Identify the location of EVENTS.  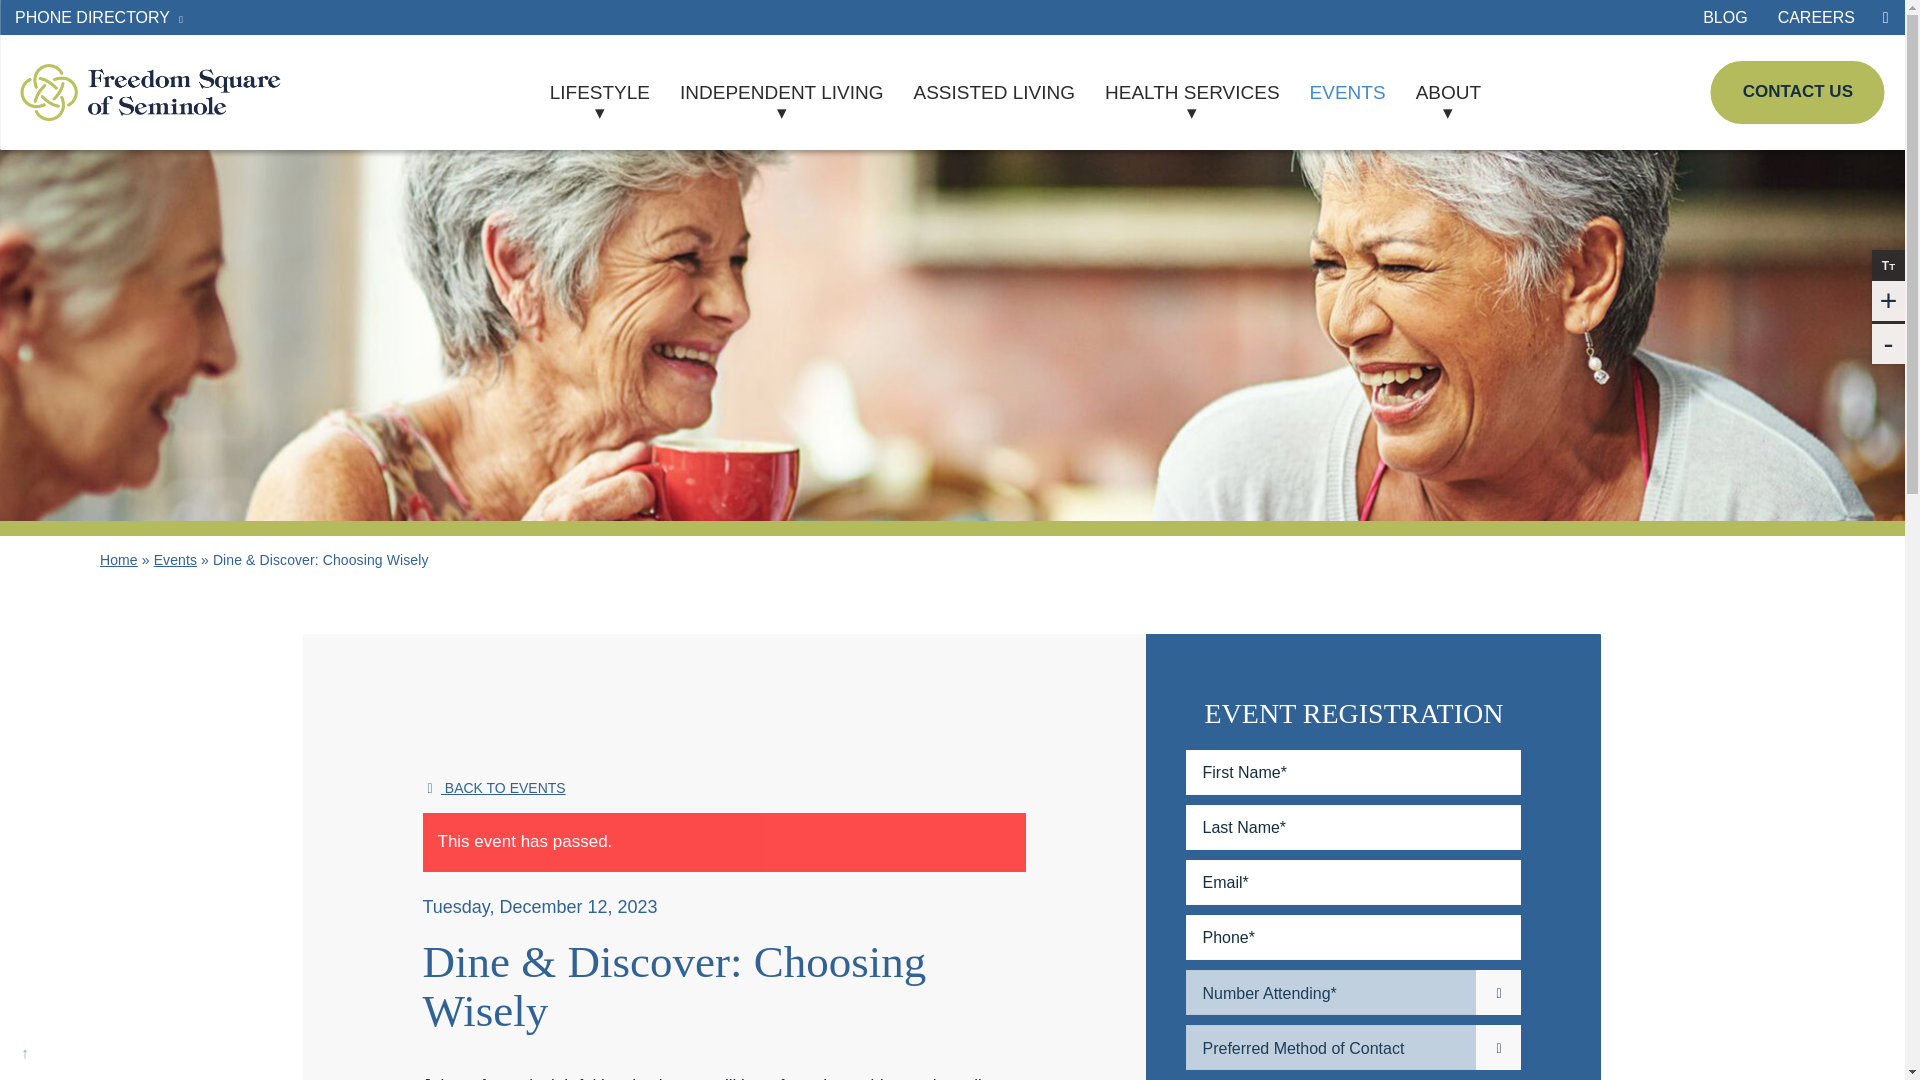
(1348, 92).